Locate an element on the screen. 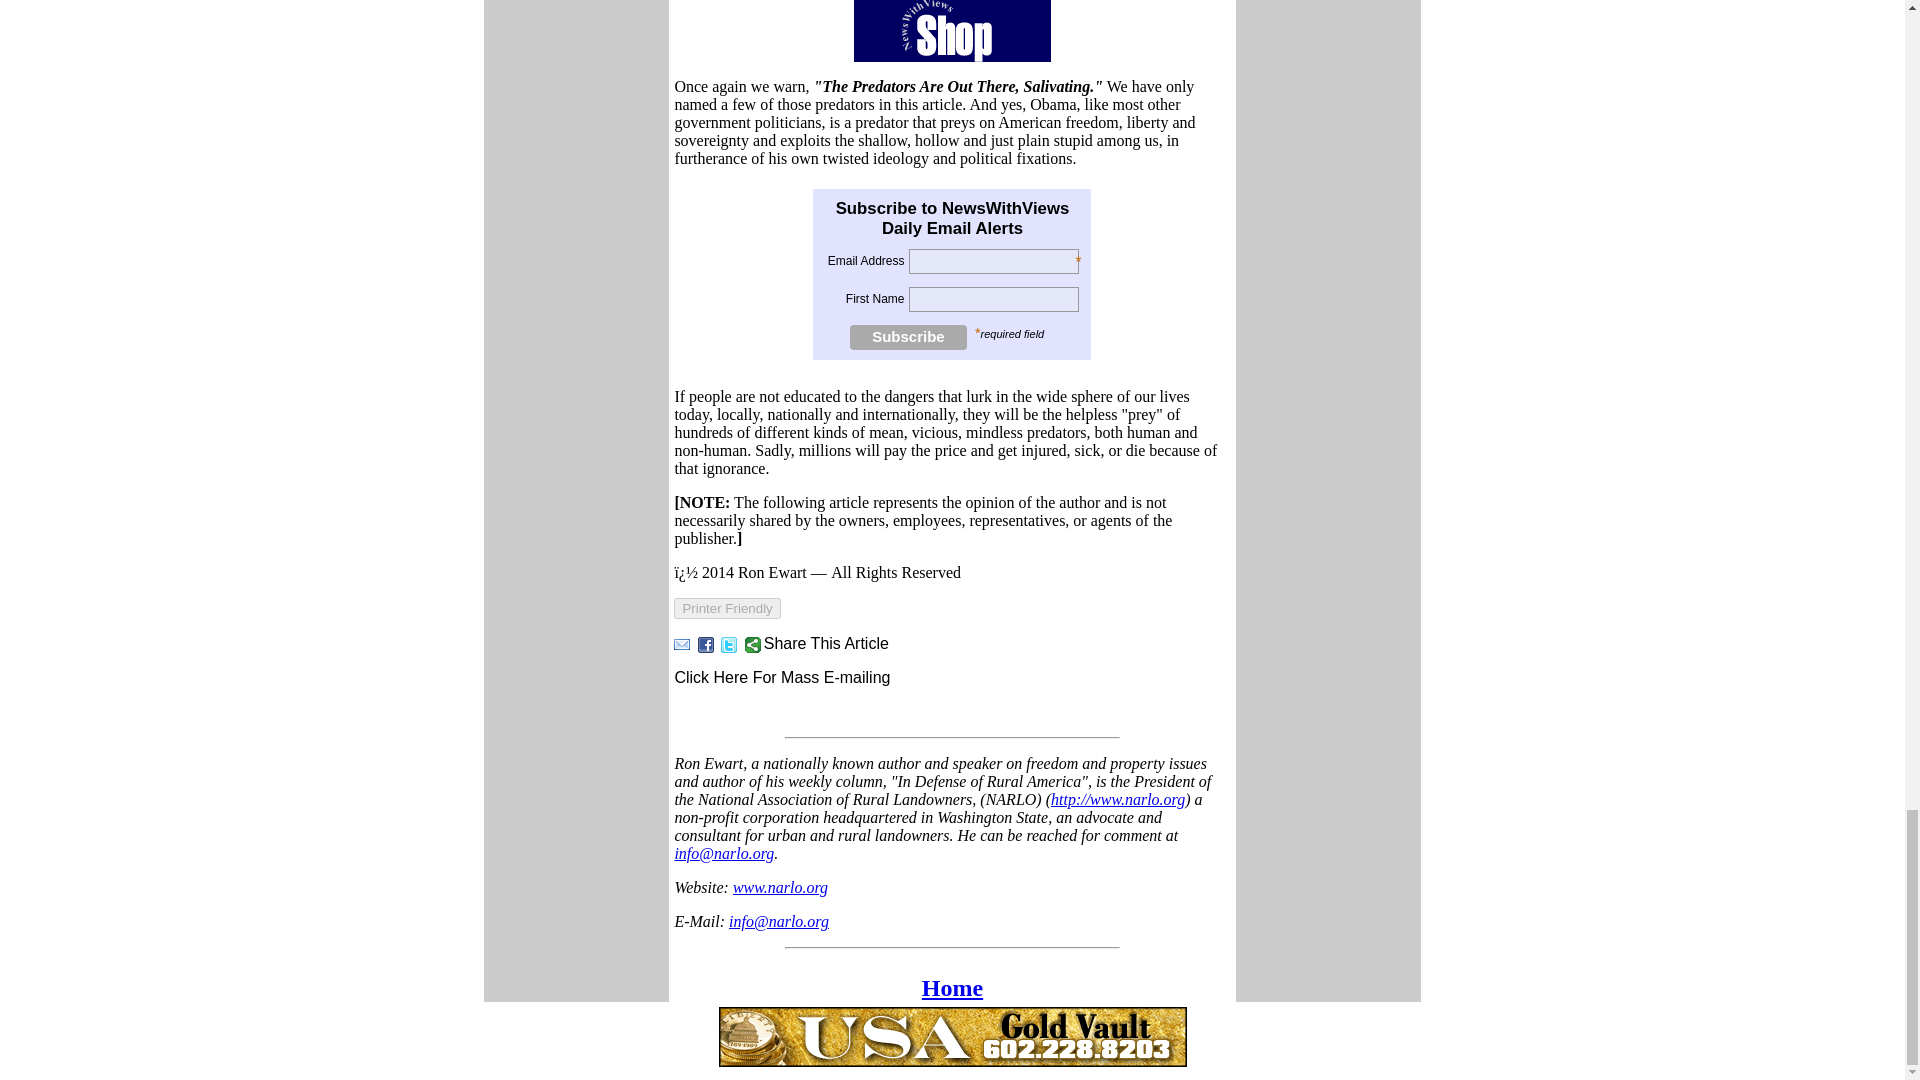 The image size is (1920, 1080). Click Here For Mass E-mailing is located at coordinates (782, 676).